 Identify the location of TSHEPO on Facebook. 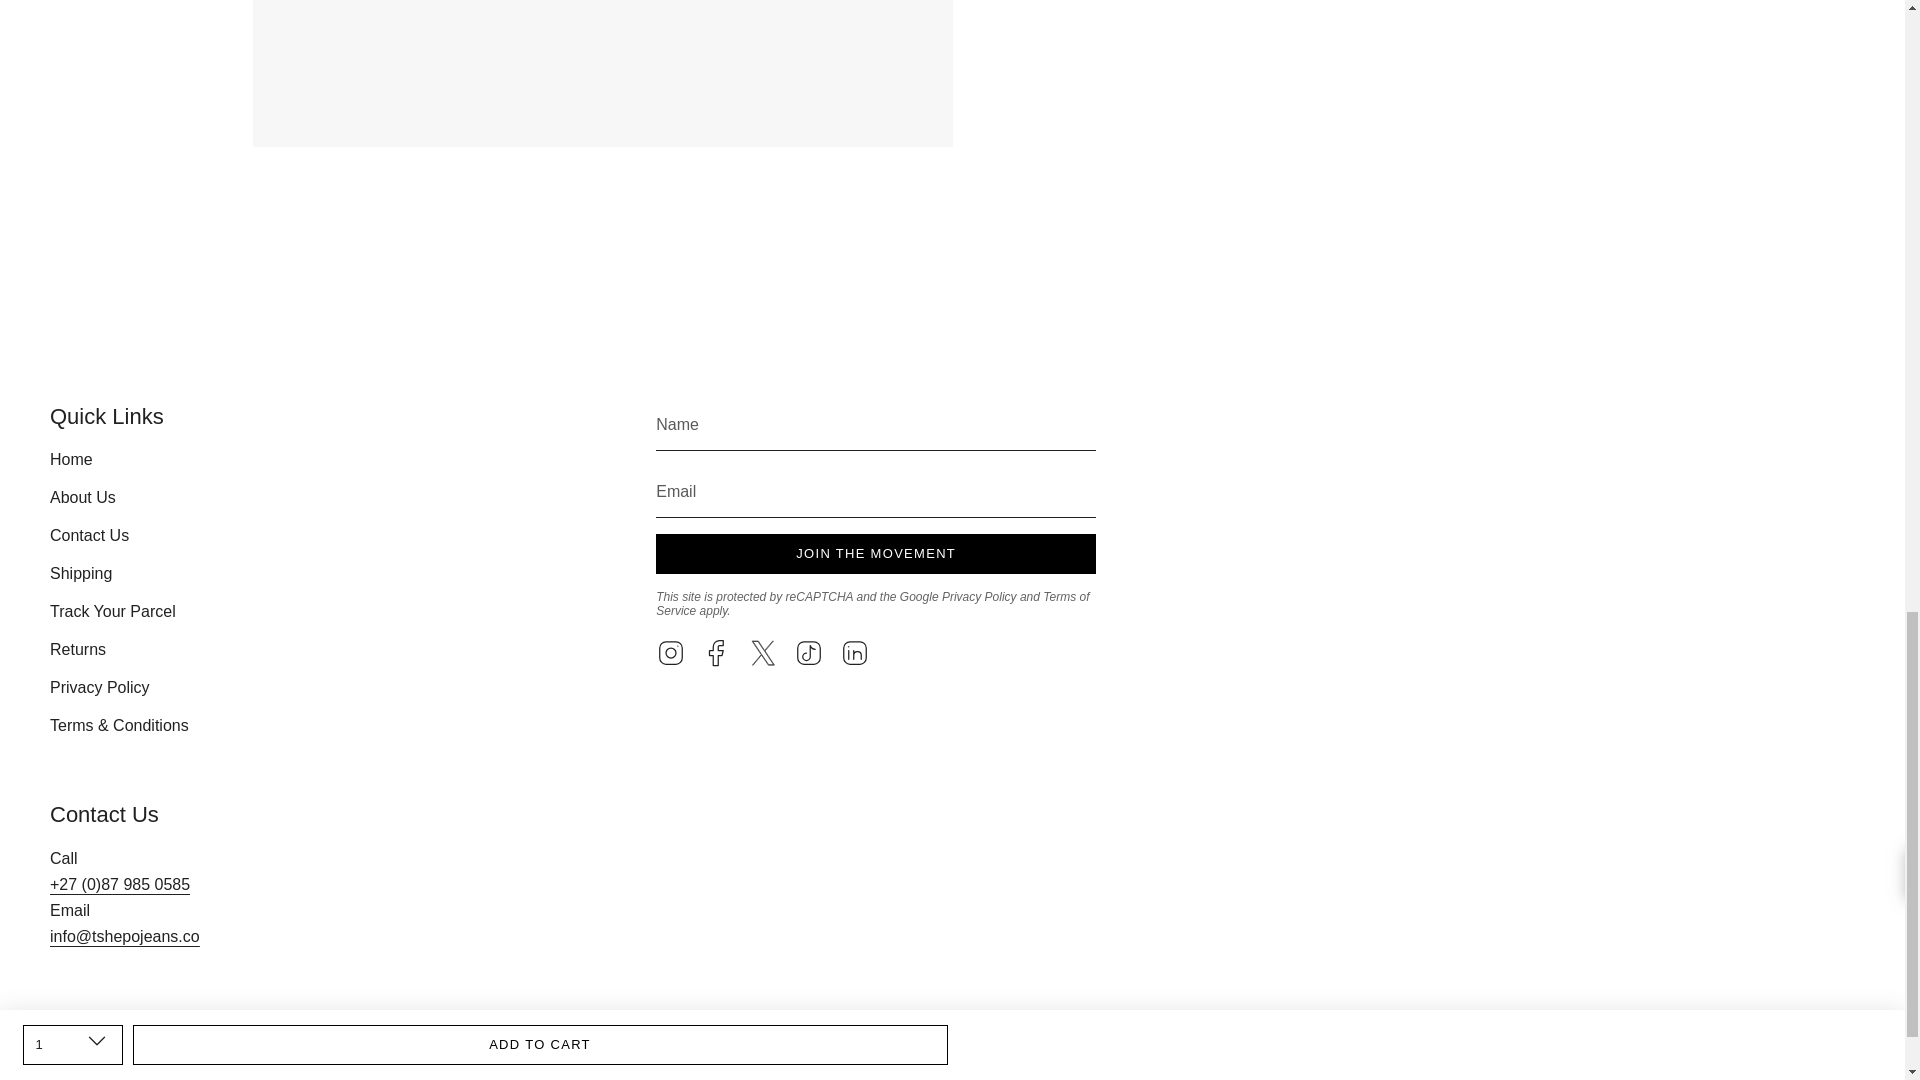
(716, 650).